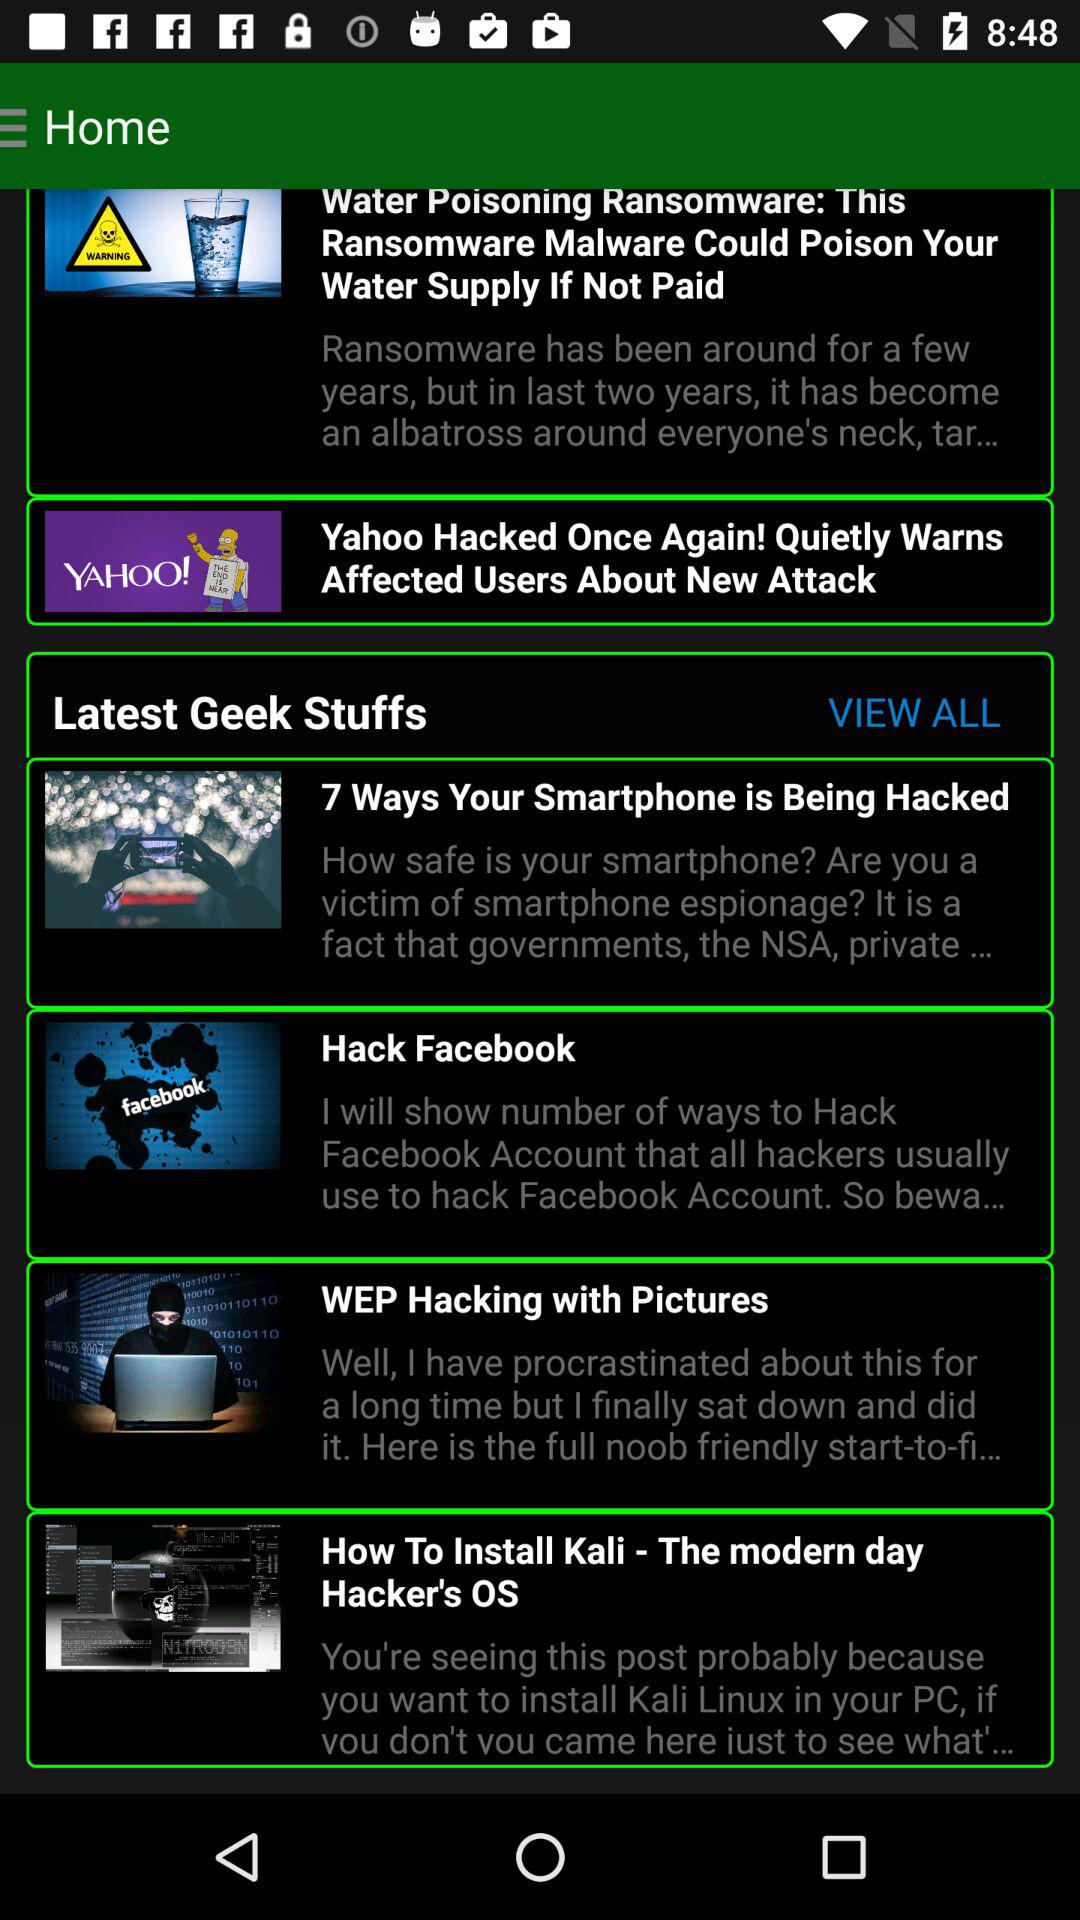 This screenshot has width=1080, height=1920. What do you see at coordinates (162, 1353) in the screenshot?
I see `select the third image which is below latest geek stuffs option on page` at bounding box center [162, 1353].